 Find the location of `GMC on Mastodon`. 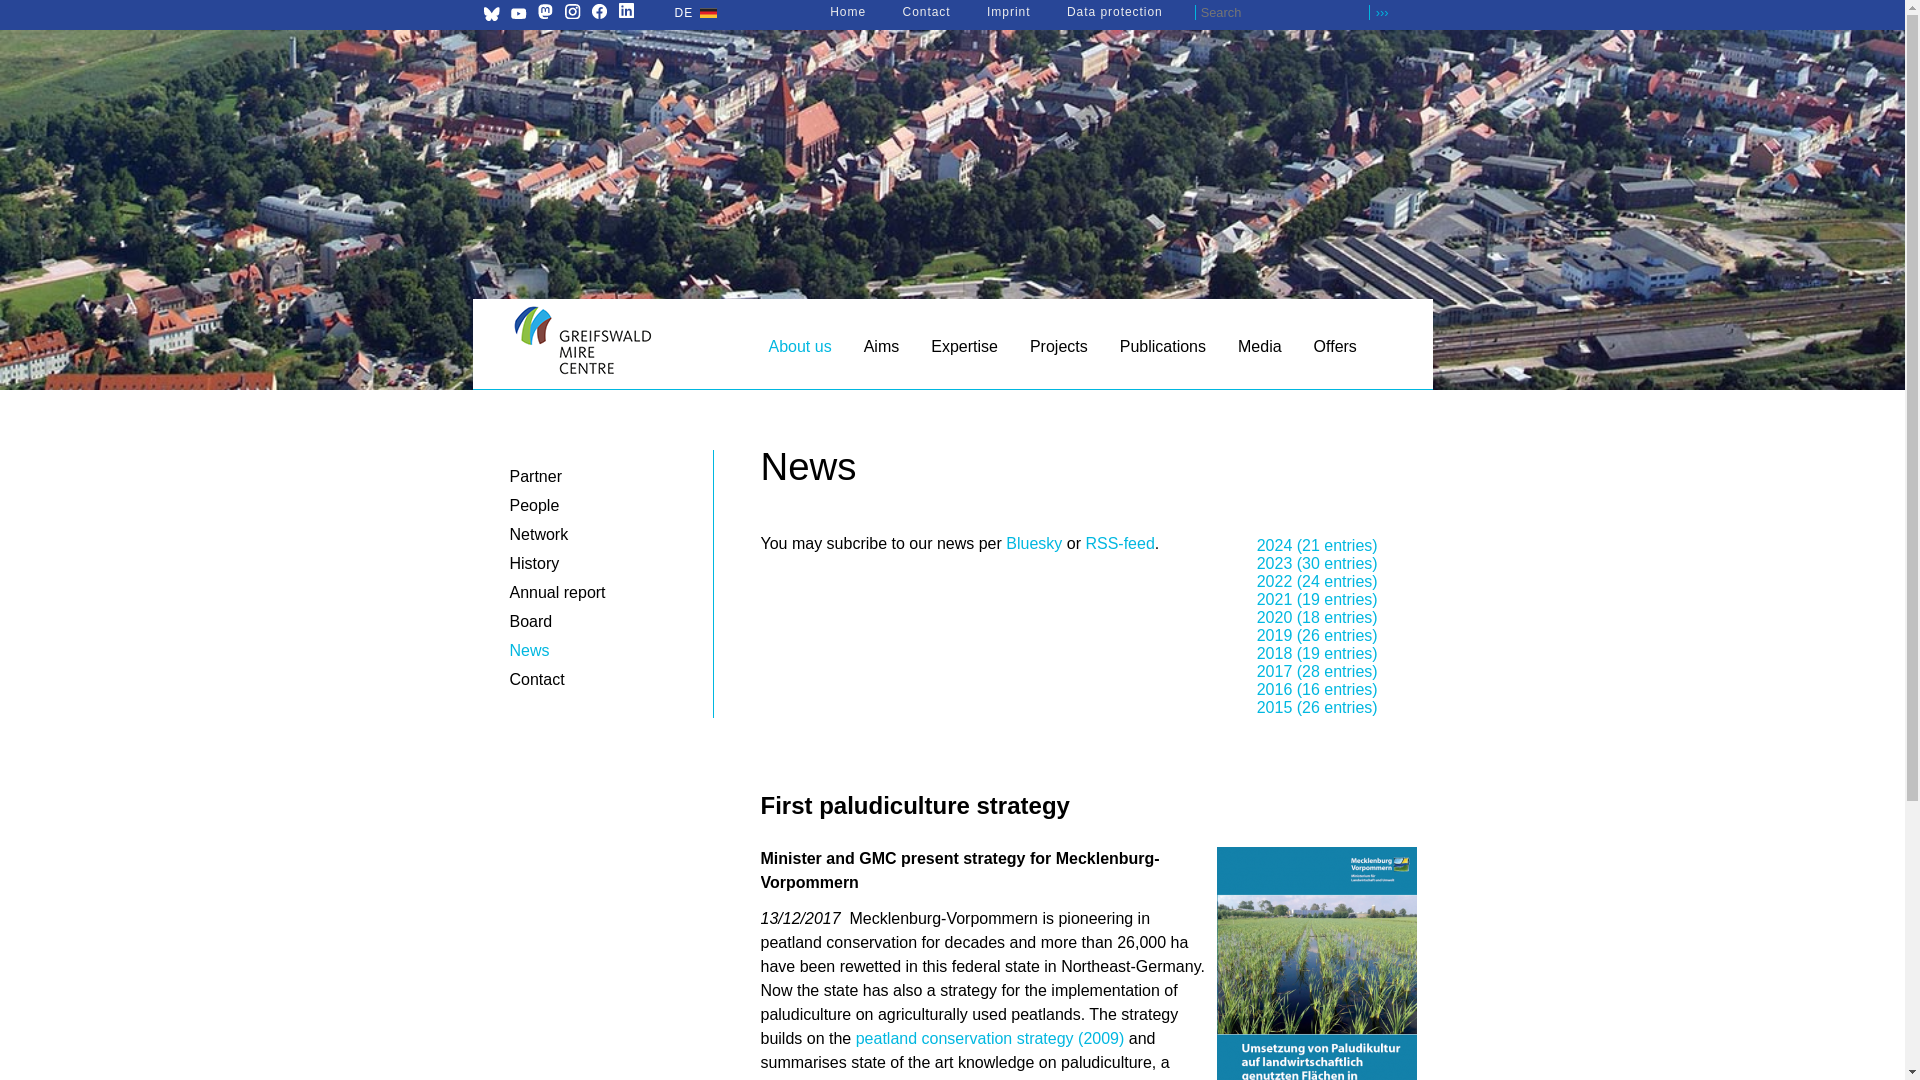

GMC on Mastodon is located at coordinates (544, 10).